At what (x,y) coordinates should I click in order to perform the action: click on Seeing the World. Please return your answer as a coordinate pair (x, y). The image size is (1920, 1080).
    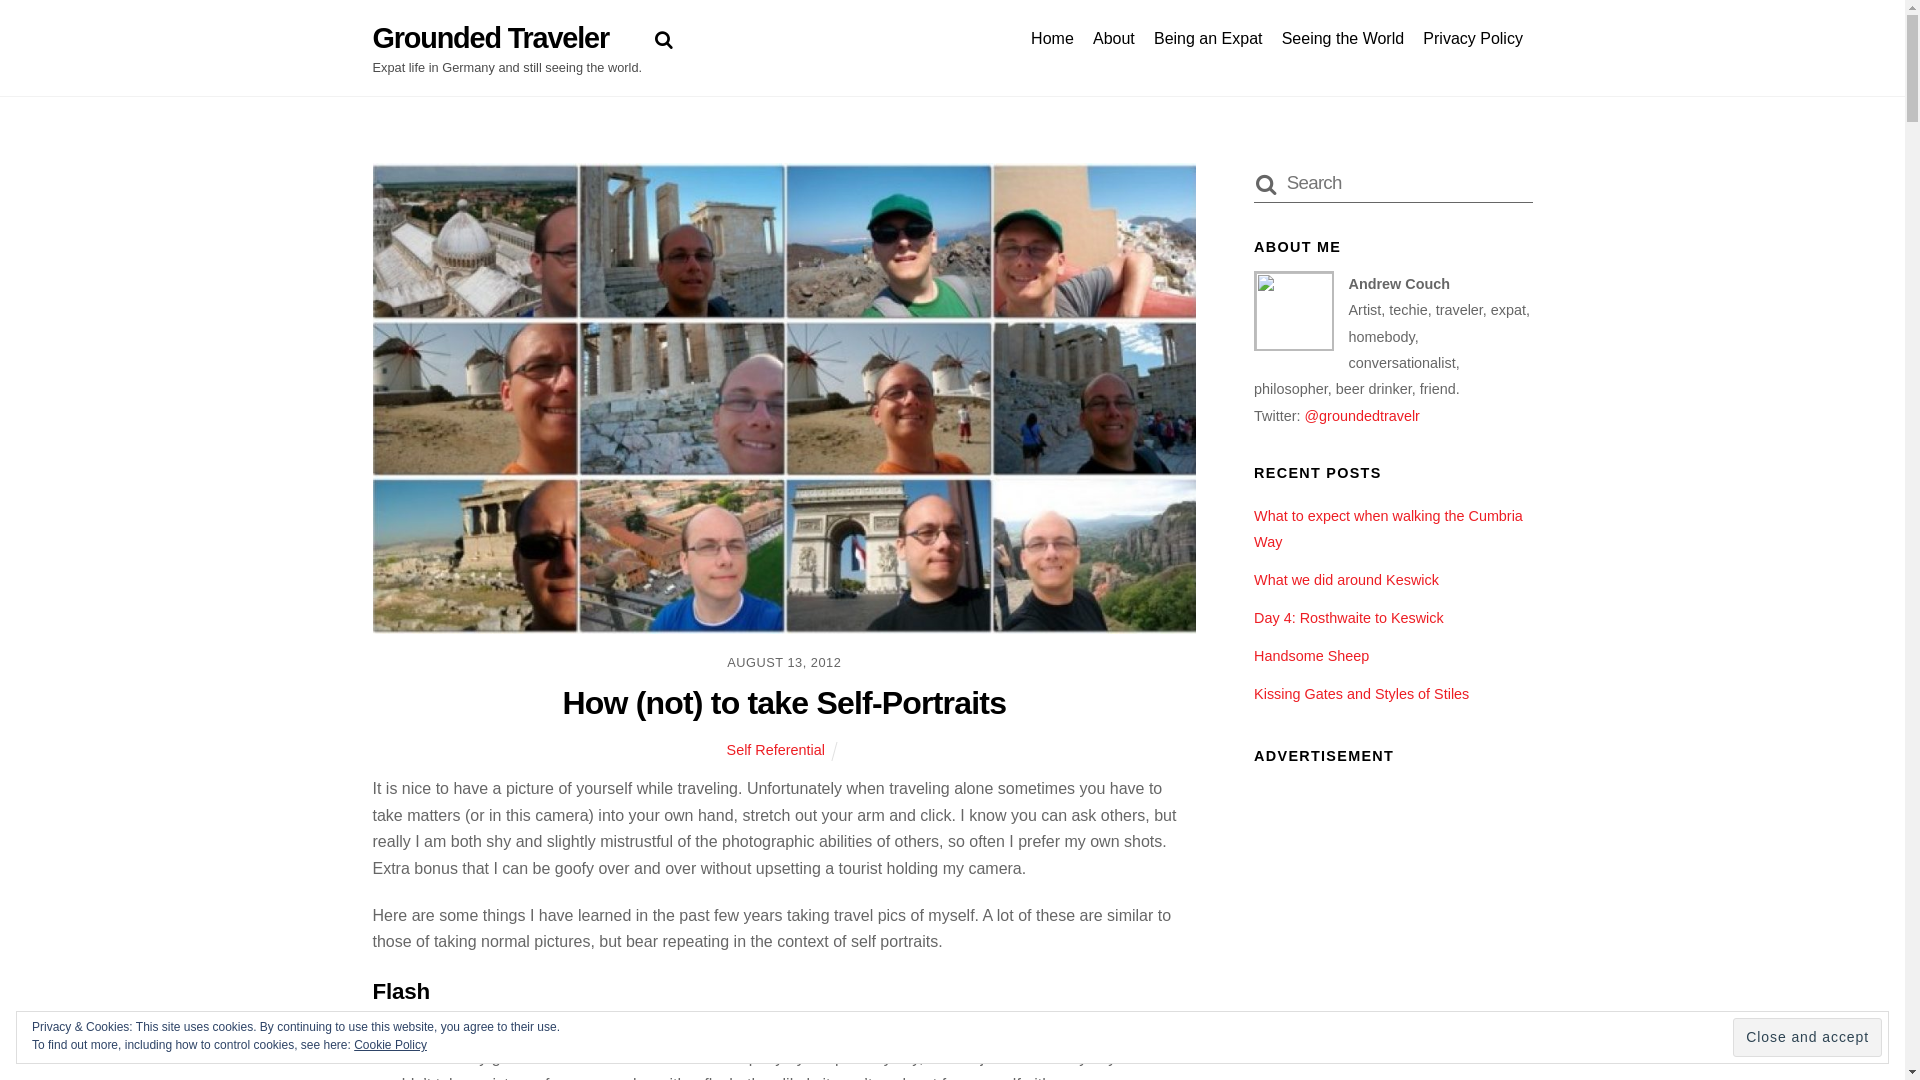
    Looking at the image, I should click on (1342, 38).